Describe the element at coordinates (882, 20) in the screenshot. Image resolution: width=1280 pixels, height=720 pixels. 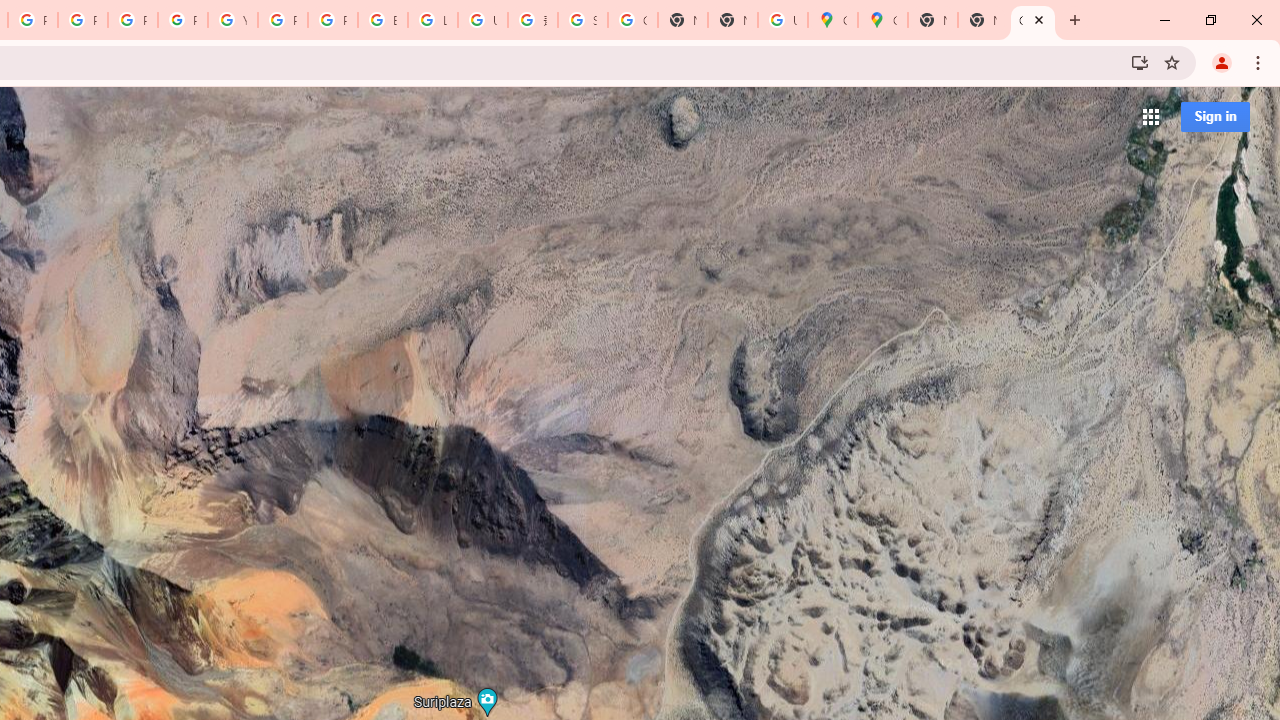
I see `Google Maps` at that location.